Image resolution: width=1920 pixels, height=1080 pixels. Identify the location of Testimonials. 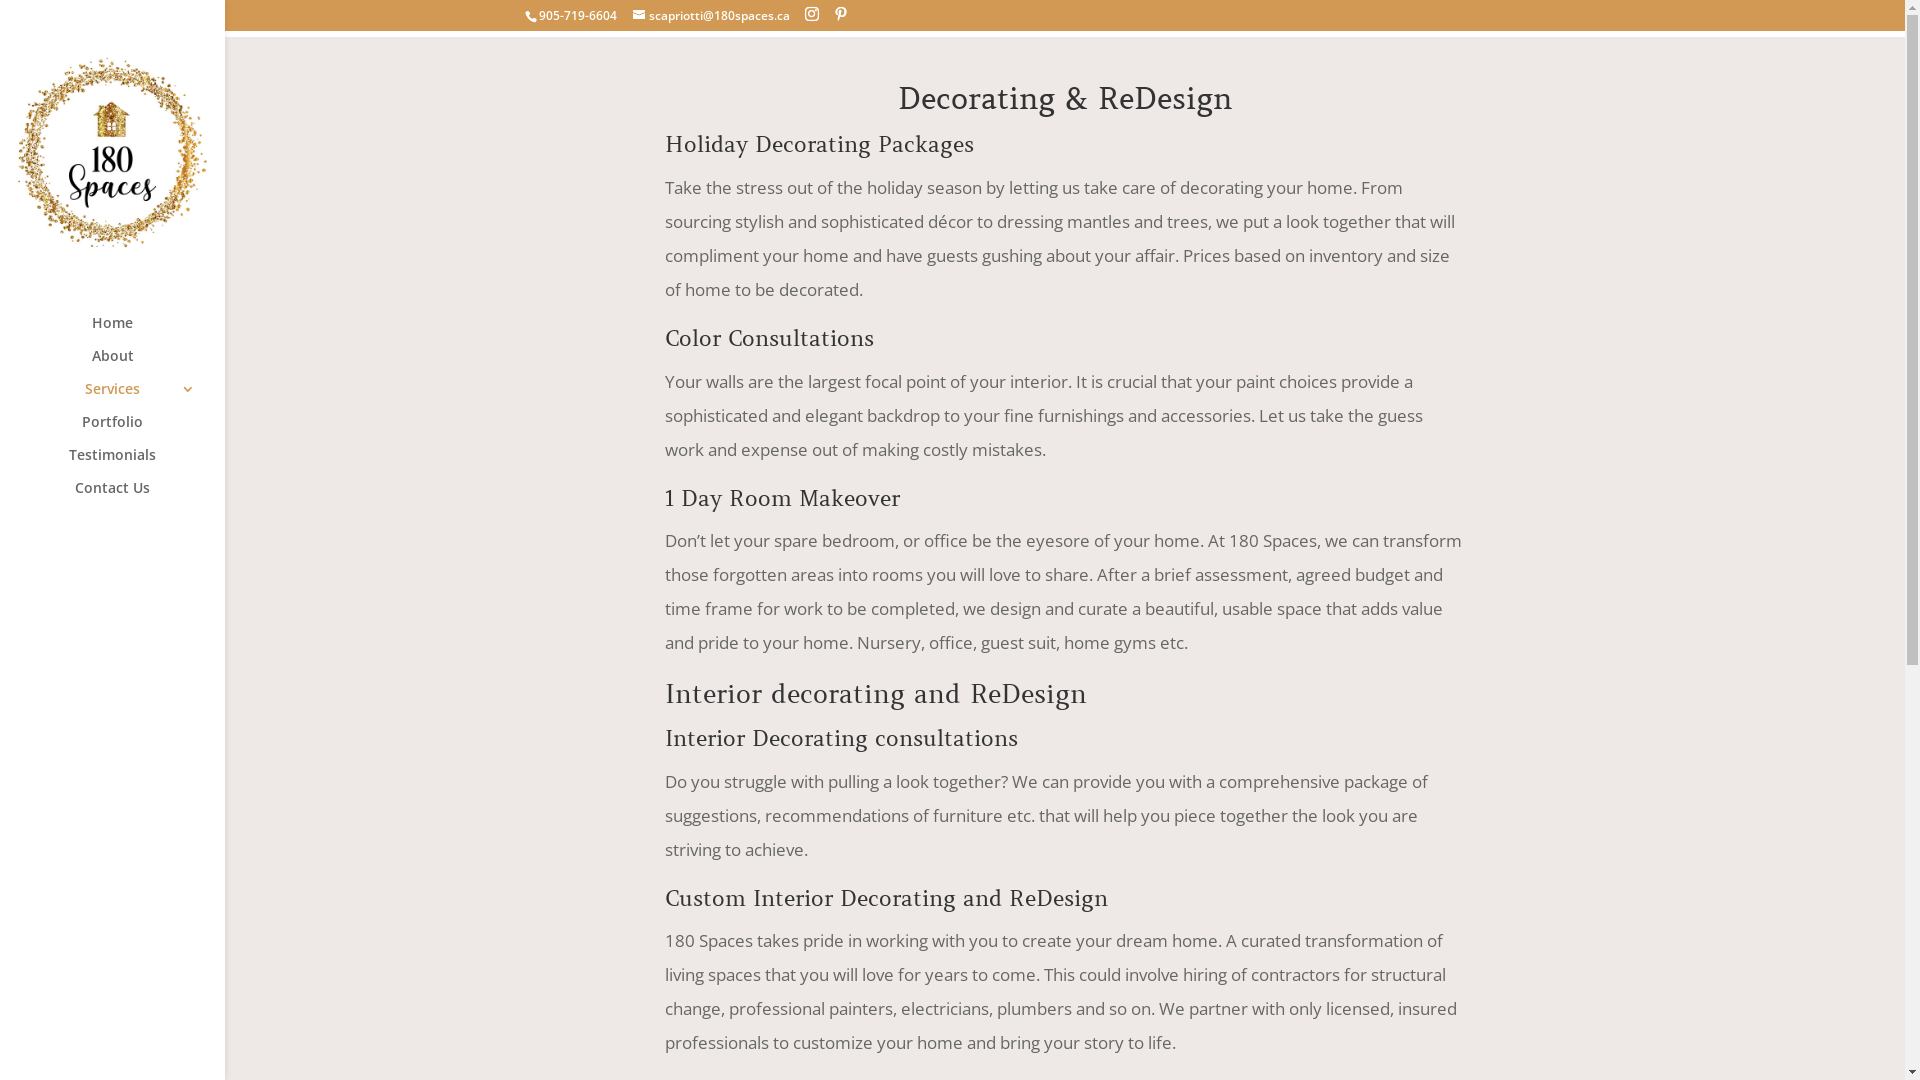
(132, 464).